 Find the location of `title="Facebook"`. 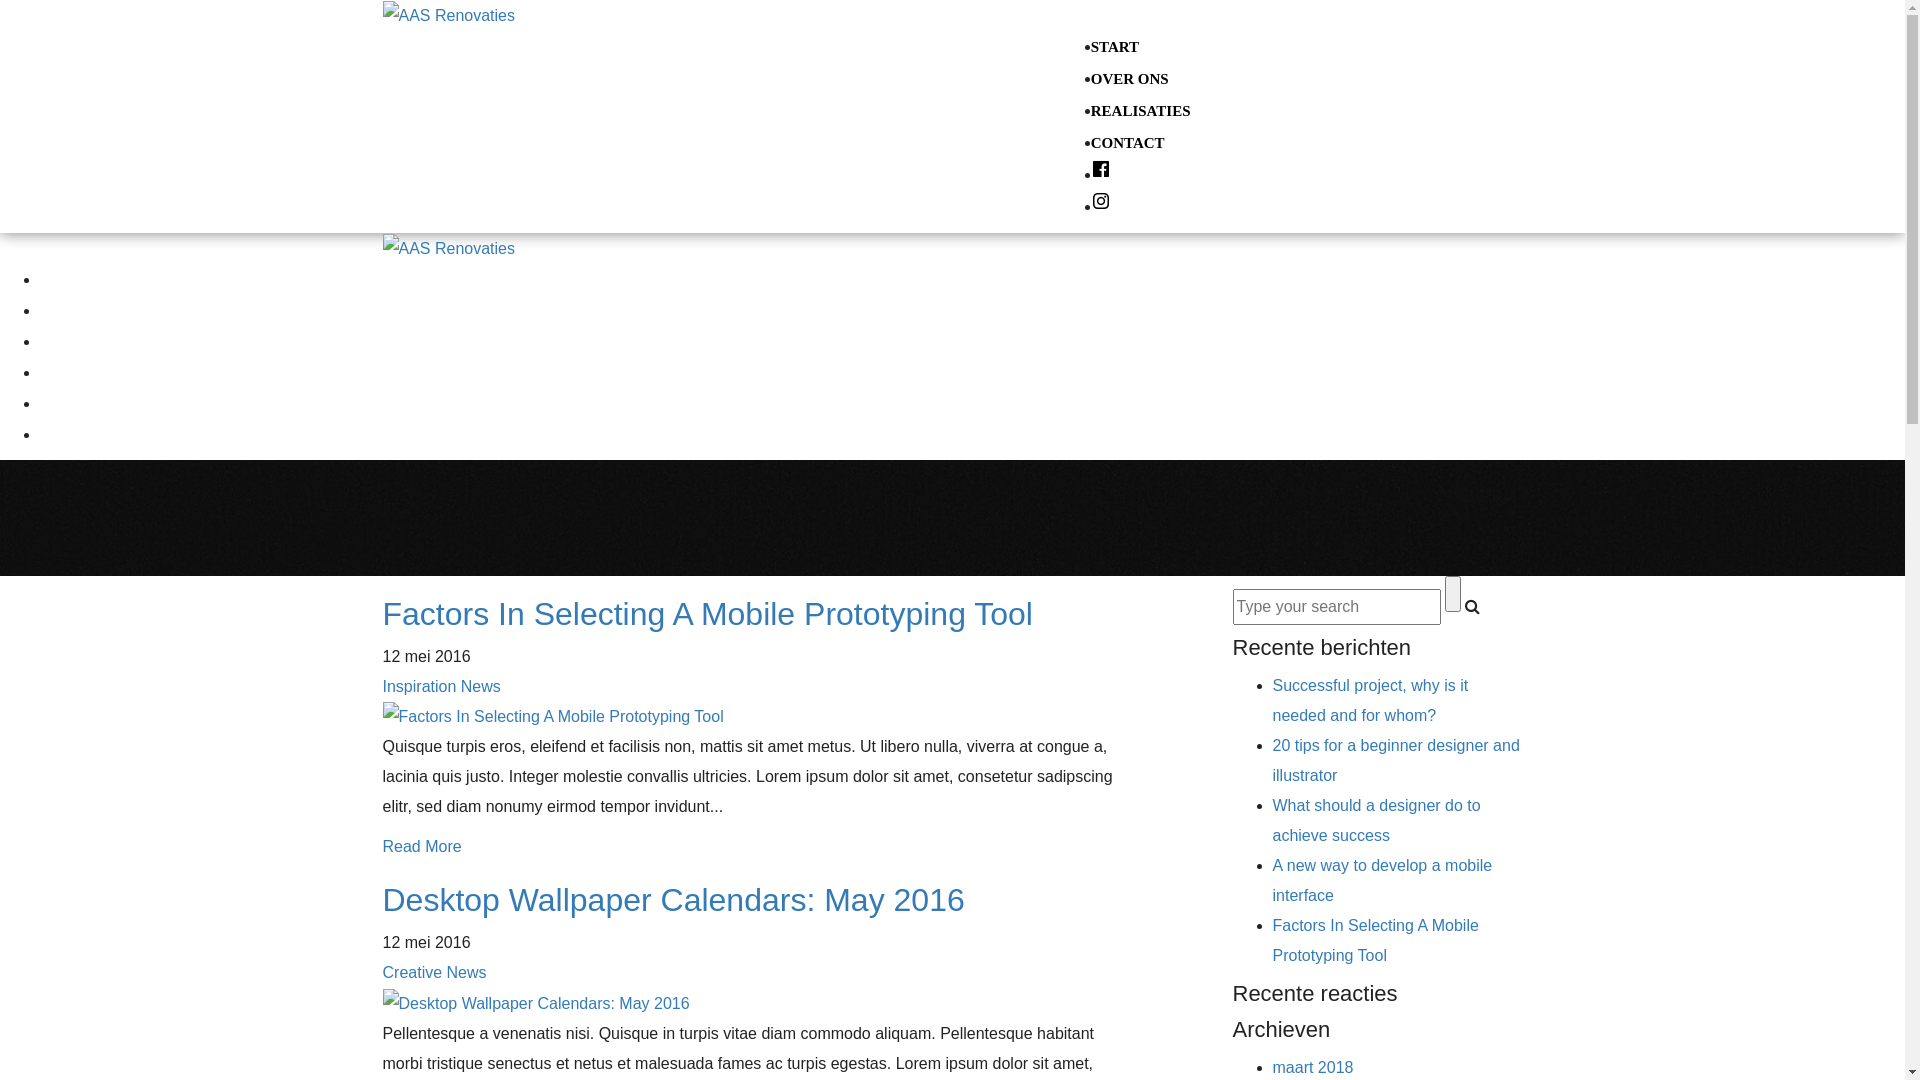

title="Facebook" is located at coordinates (1101, 175).